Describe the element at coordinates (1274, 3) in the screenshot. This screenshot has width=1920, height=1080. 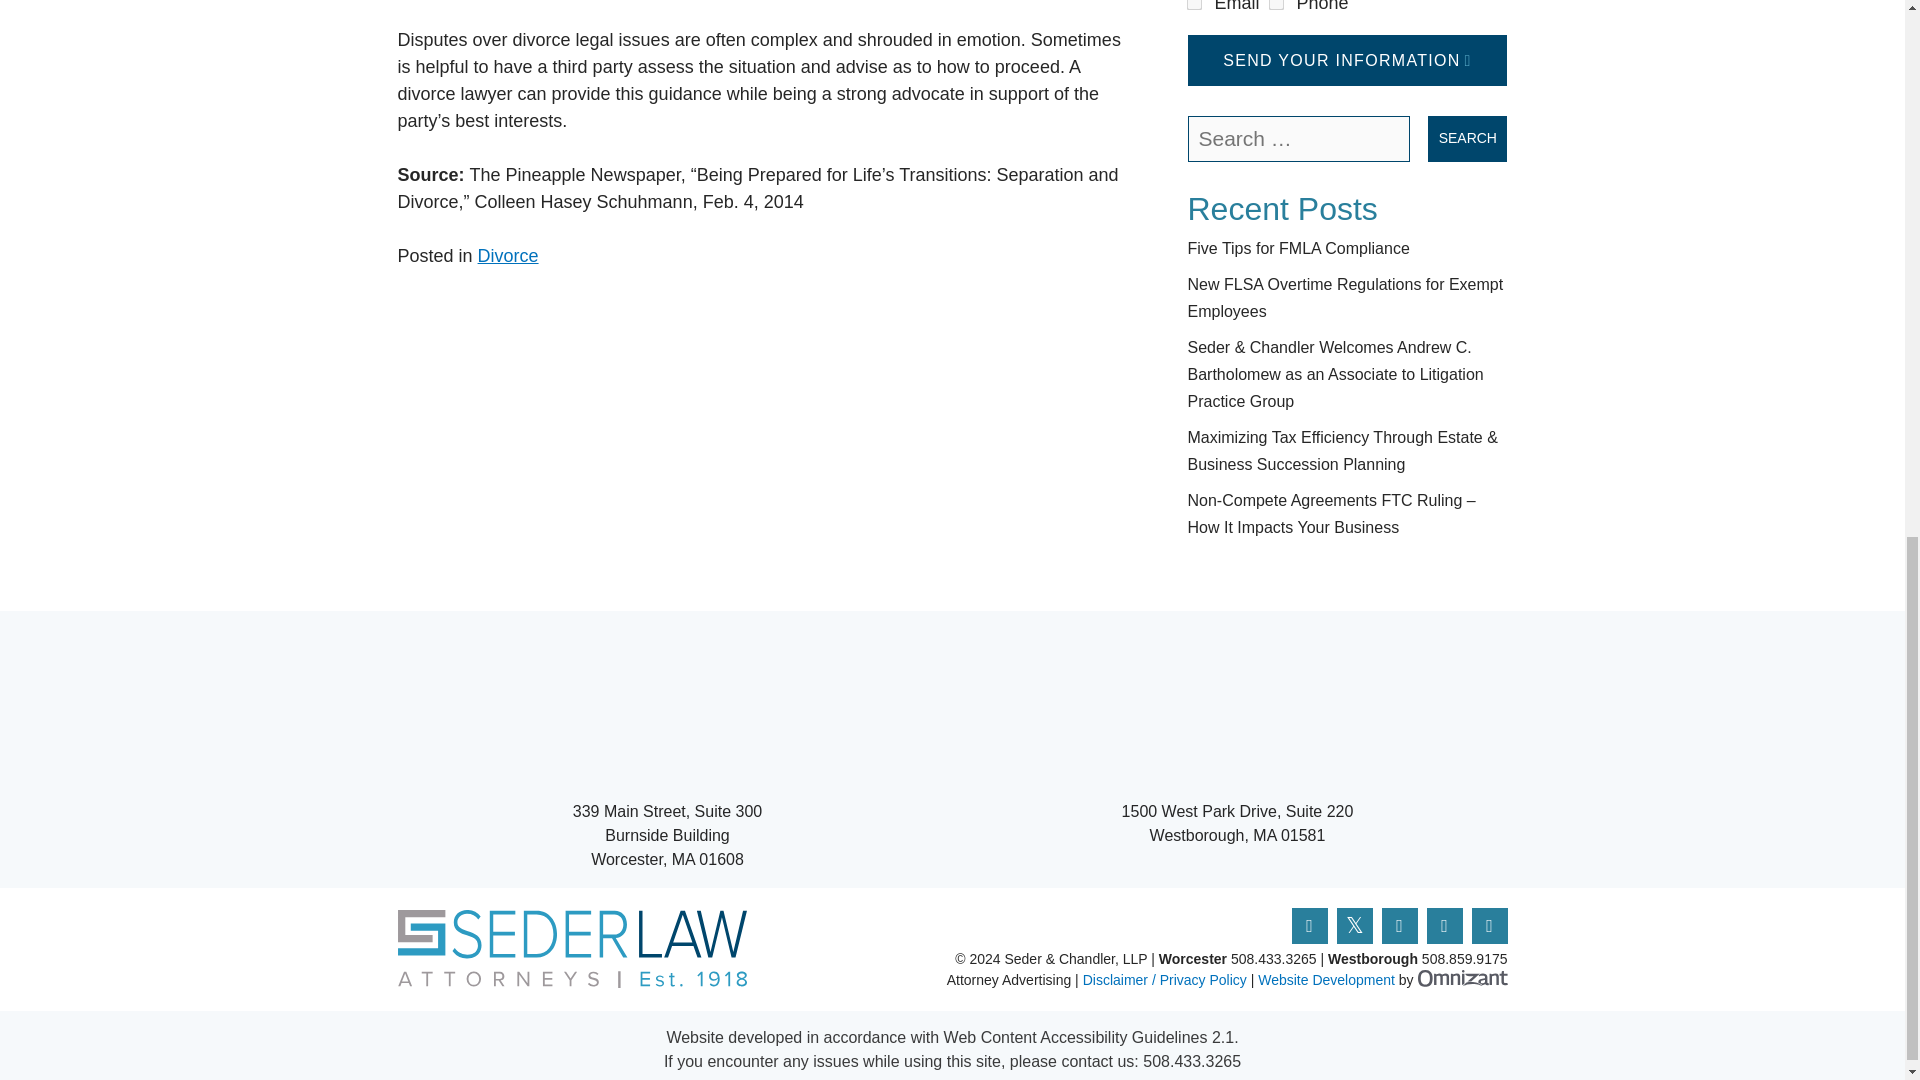
I see `Phone` at that location.